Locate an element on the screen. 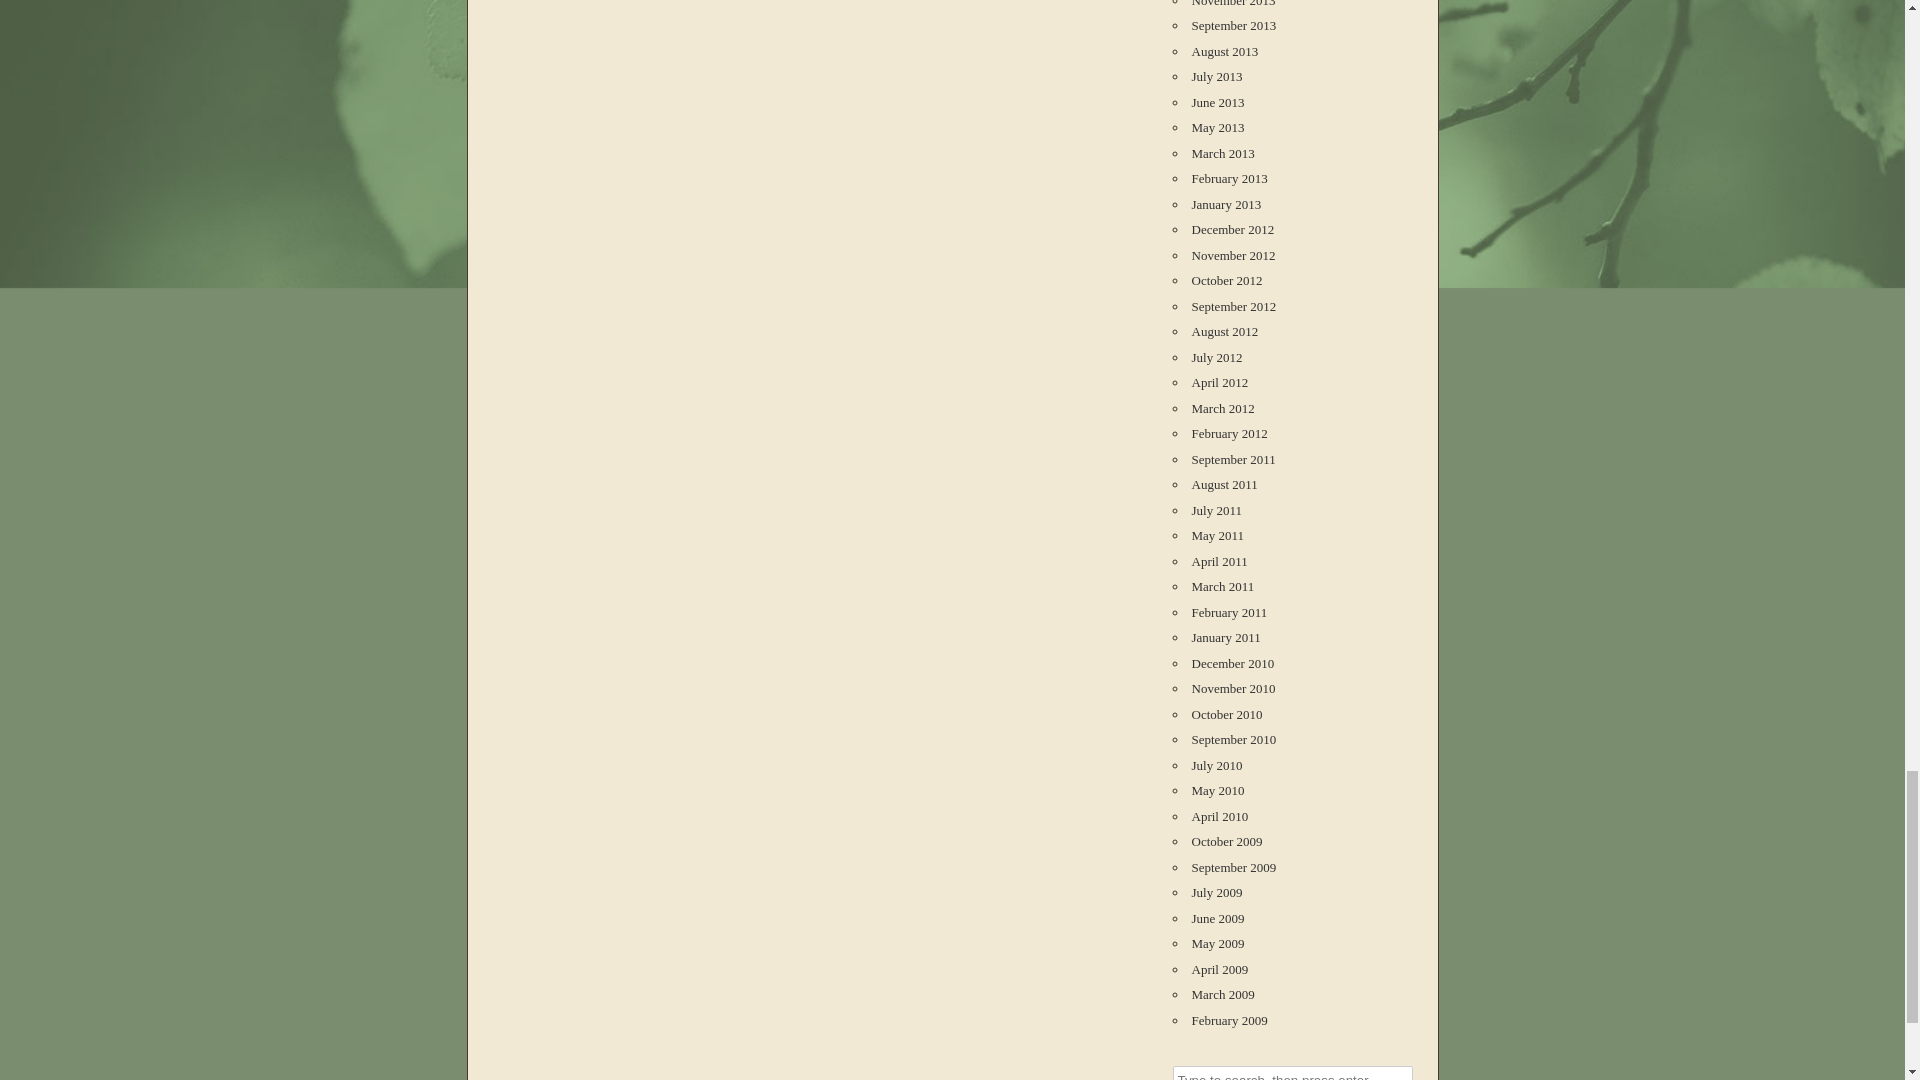  Type to search, then press enter is located at coordinates (1291, 1072).